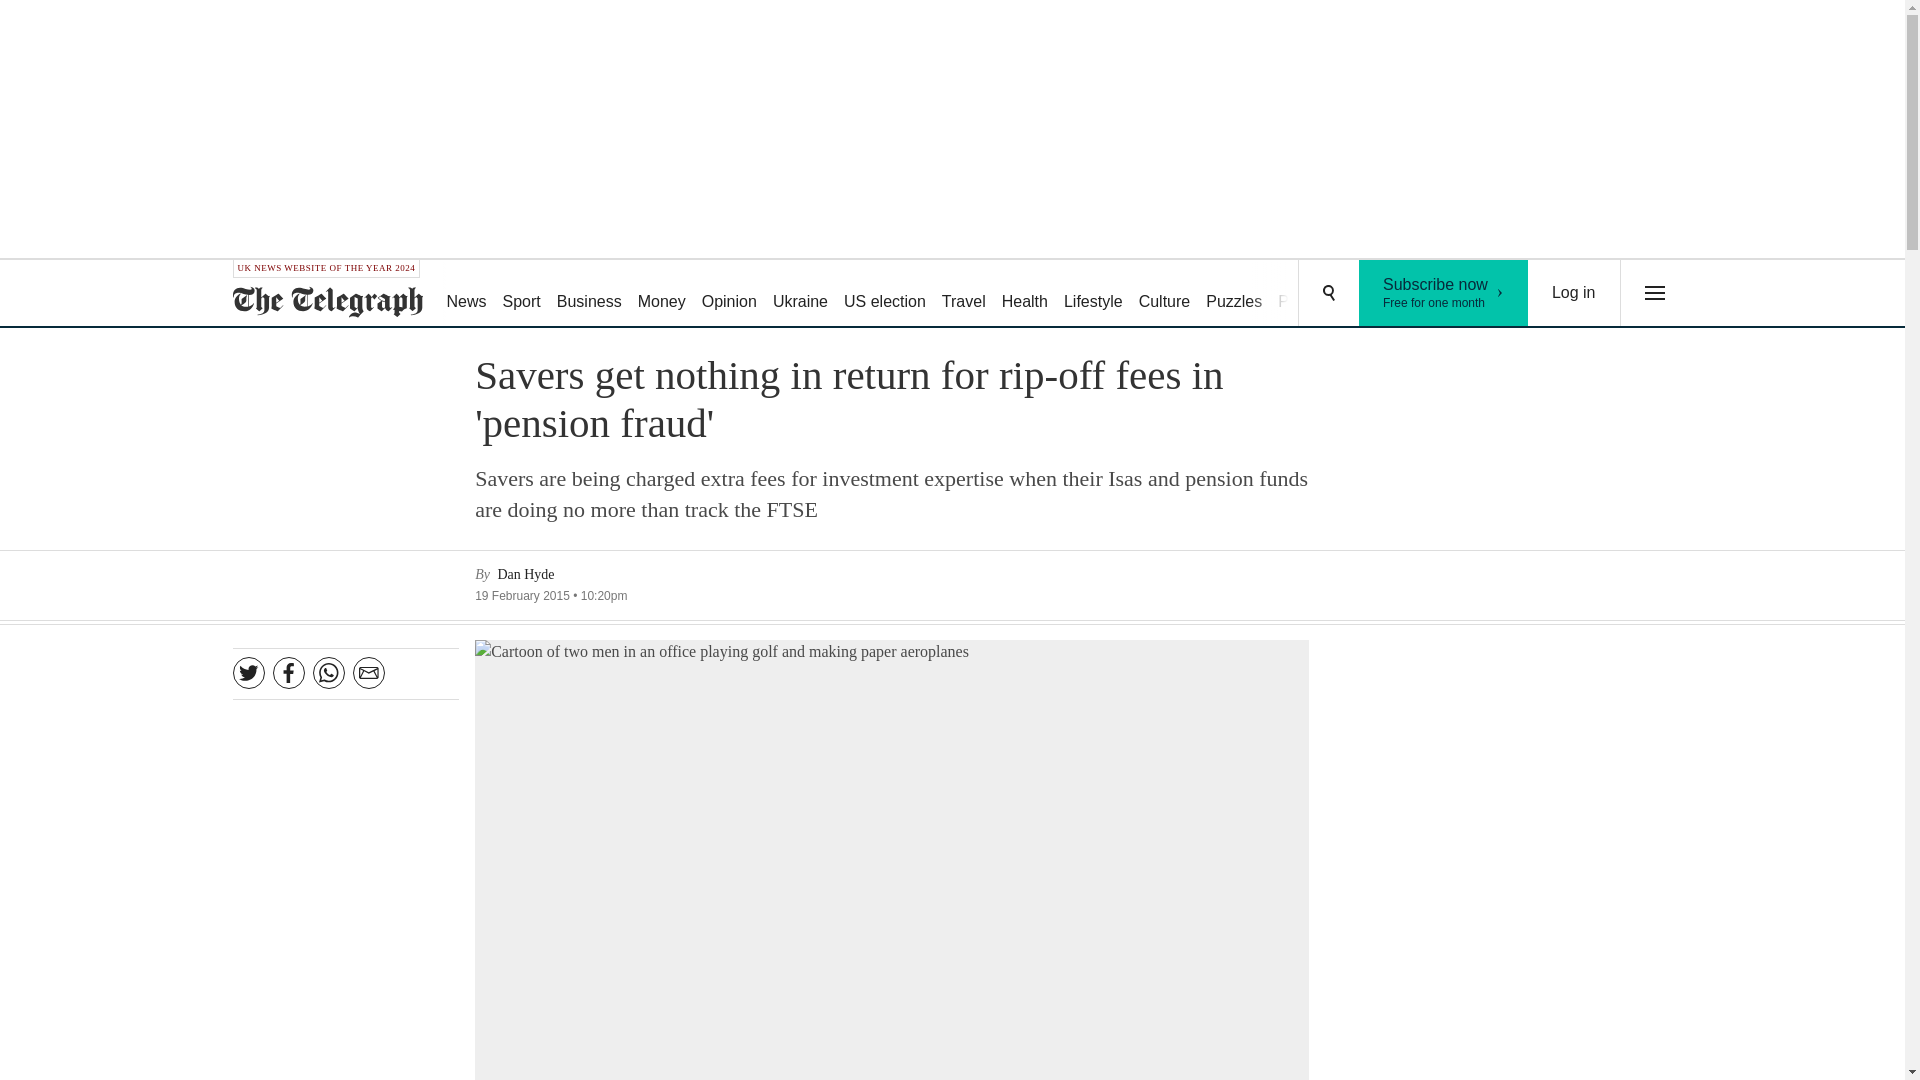  I want to click on Opinion, so click(728, 294).